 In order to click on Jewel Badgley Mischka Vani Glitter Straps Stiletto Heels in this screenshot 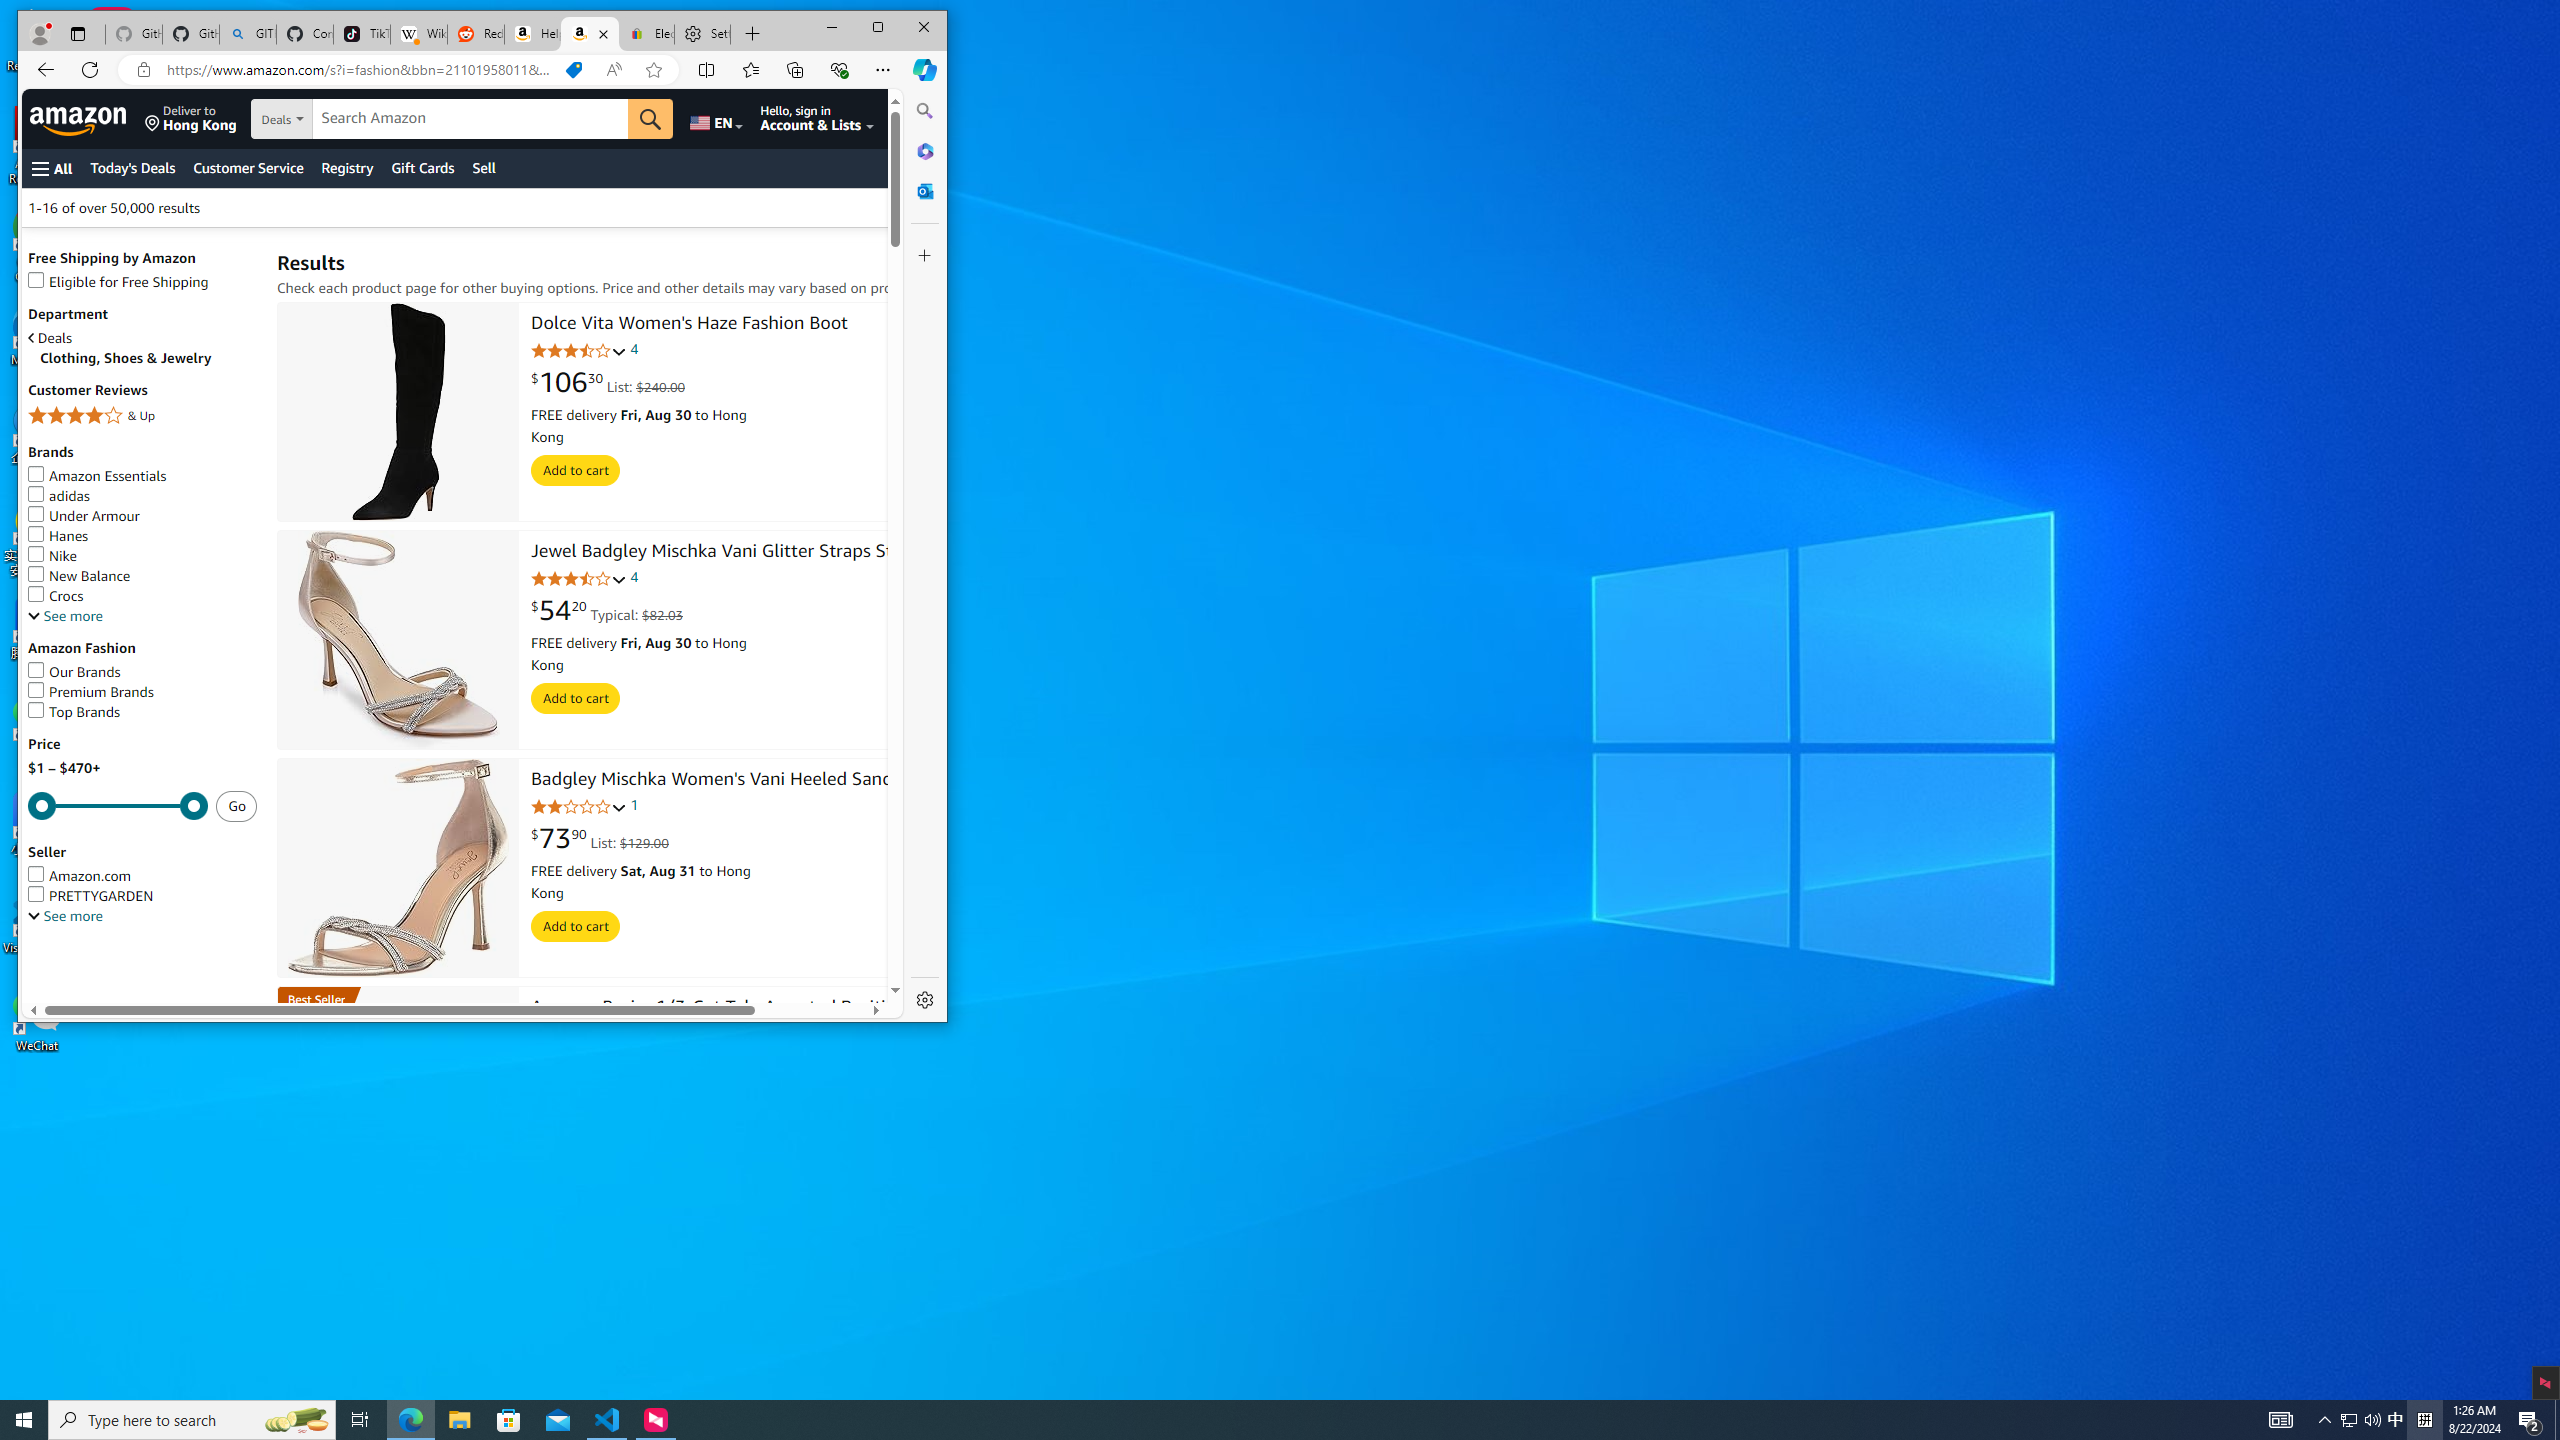, I will do `click(757, 552)`.